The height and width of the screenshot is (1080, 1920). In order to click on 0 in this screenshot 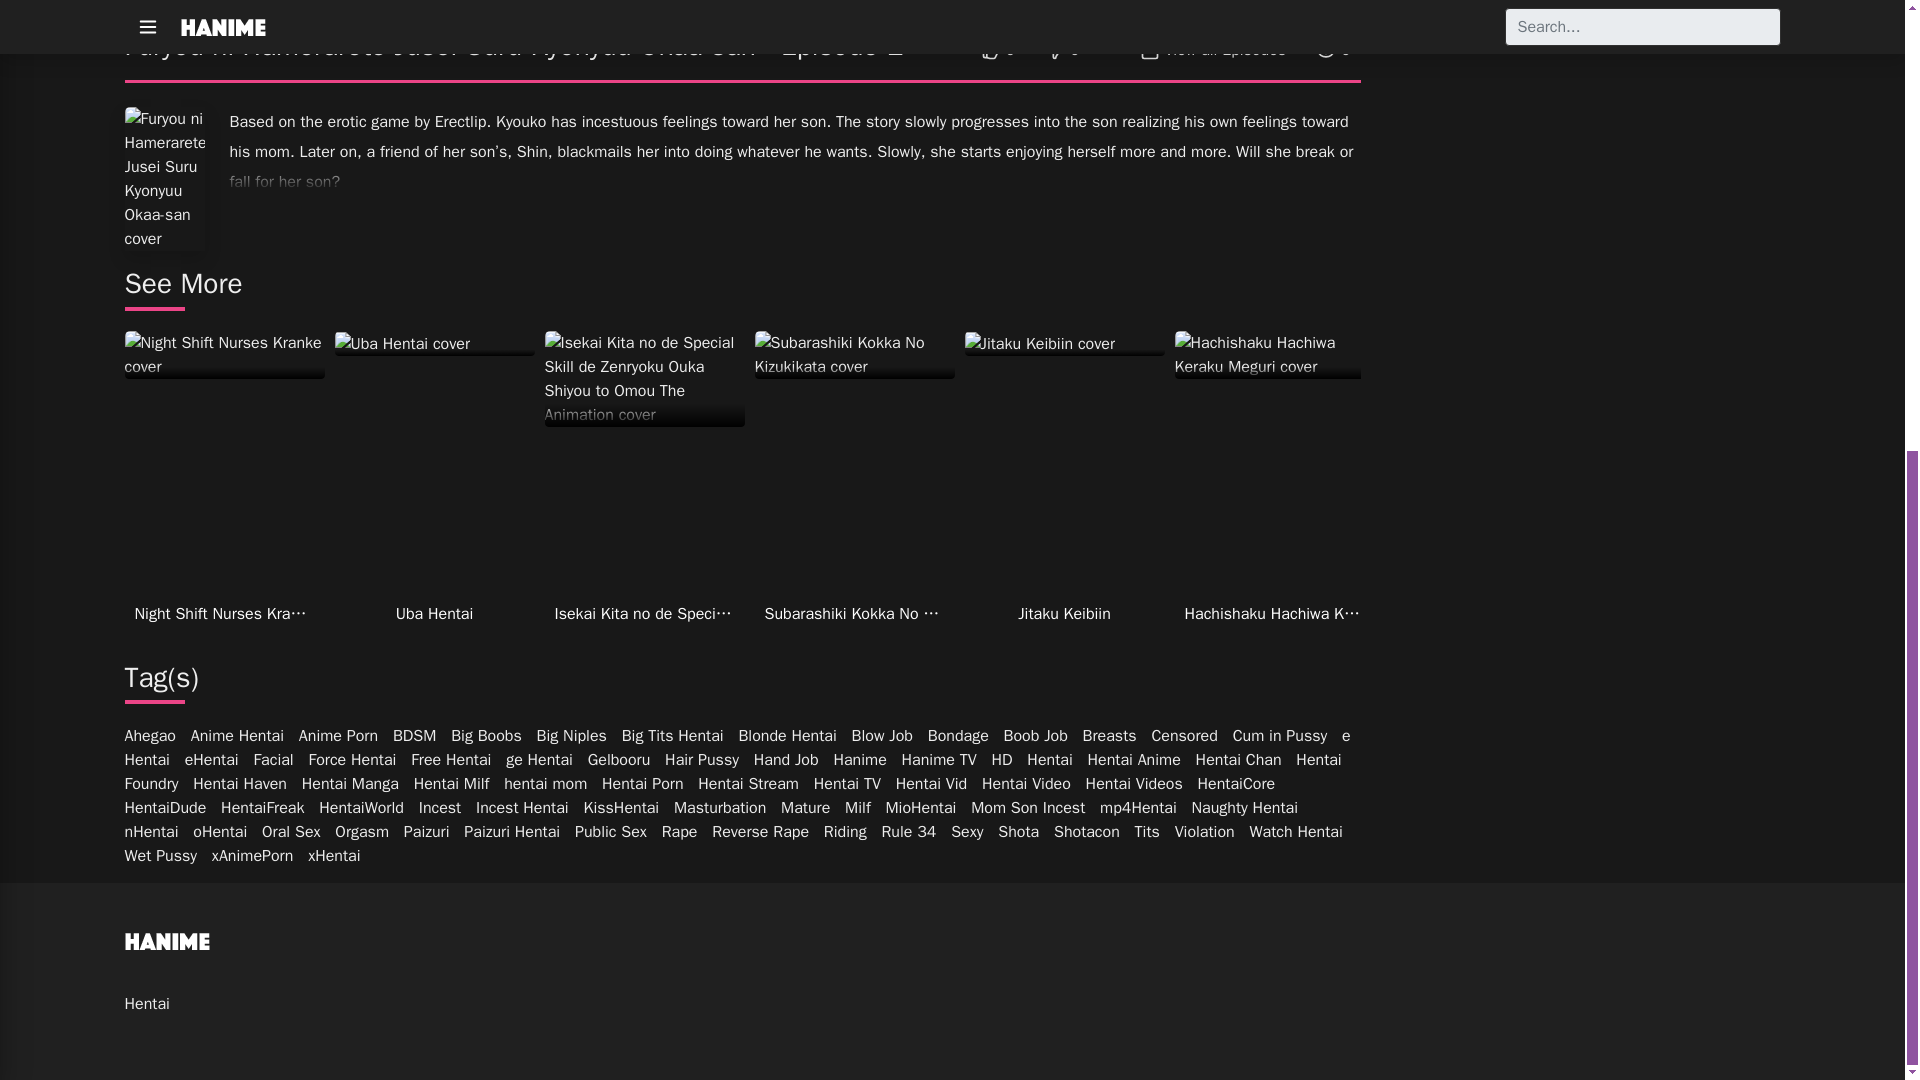, I will do `click(1061, 50)`.